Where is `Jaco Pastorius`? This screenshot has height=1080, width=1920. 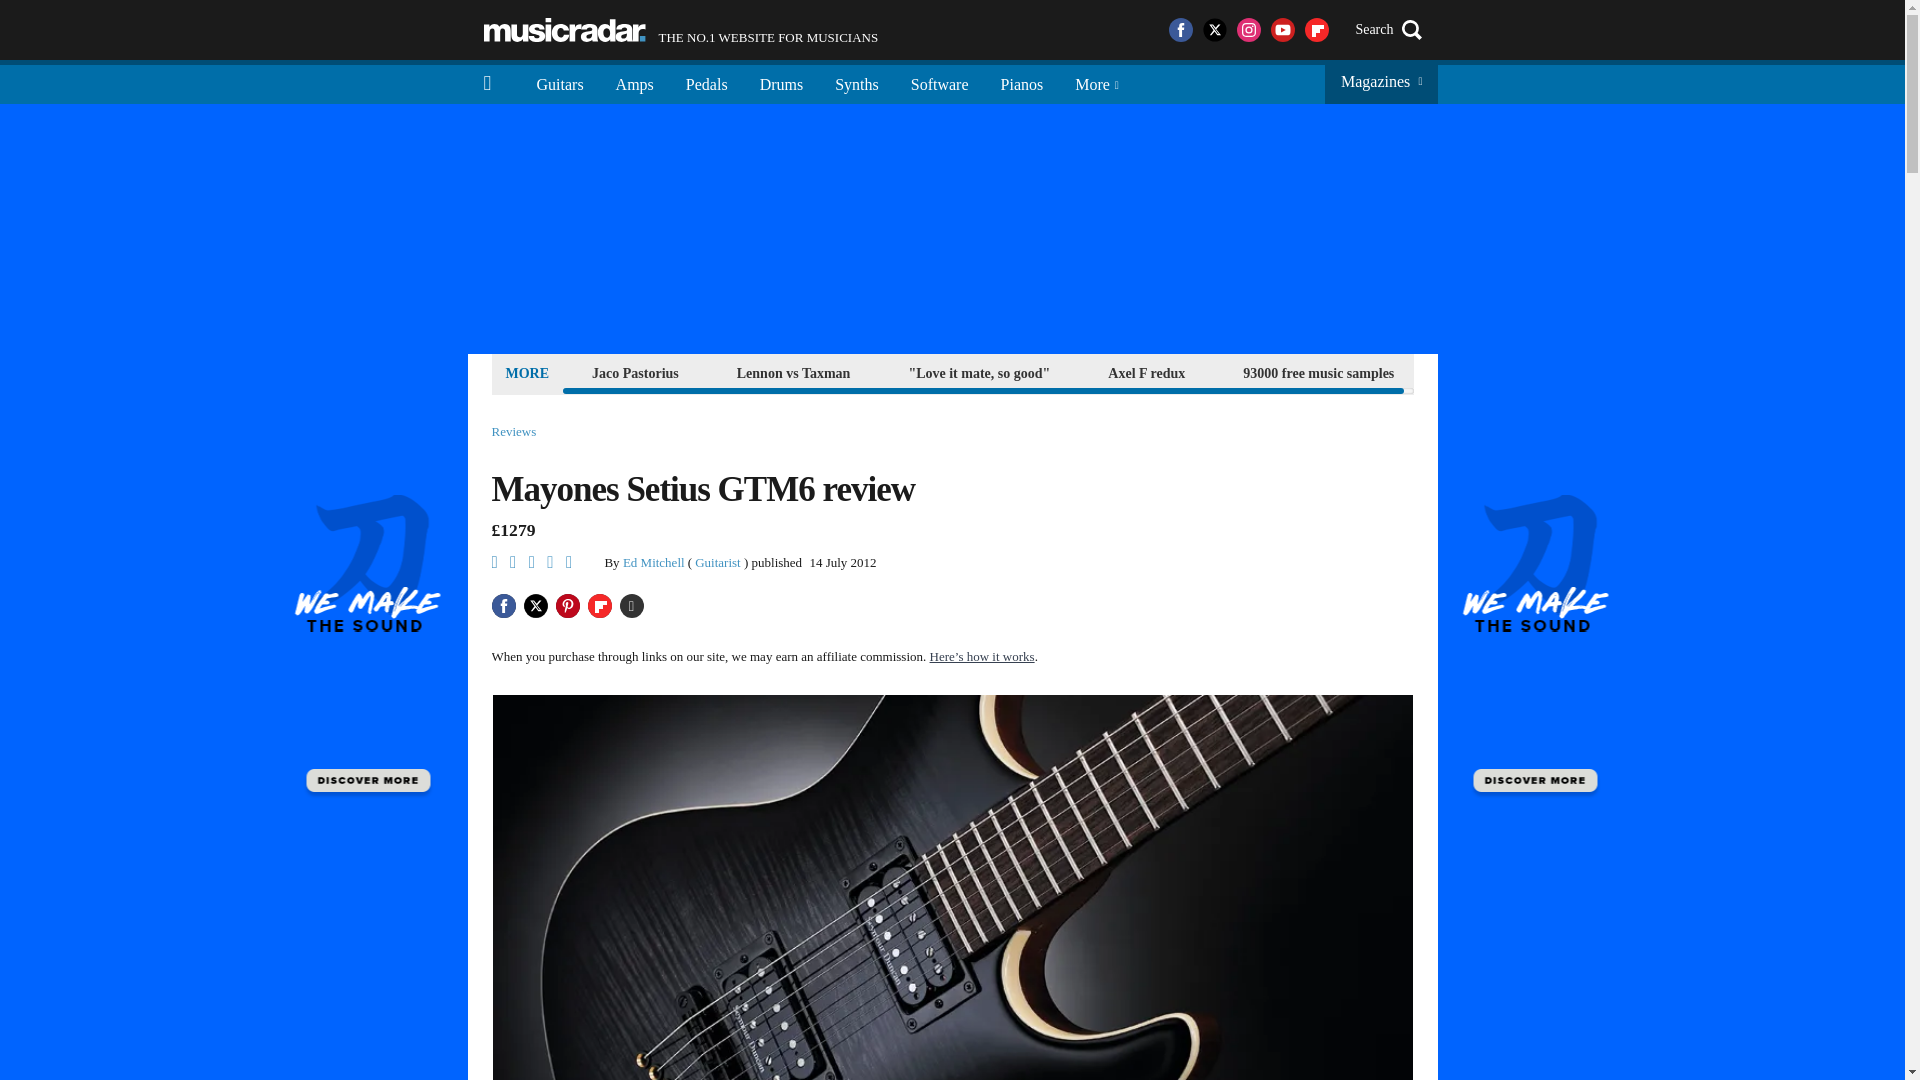
Jaco Pastorius is located at coordinates (635, 372).